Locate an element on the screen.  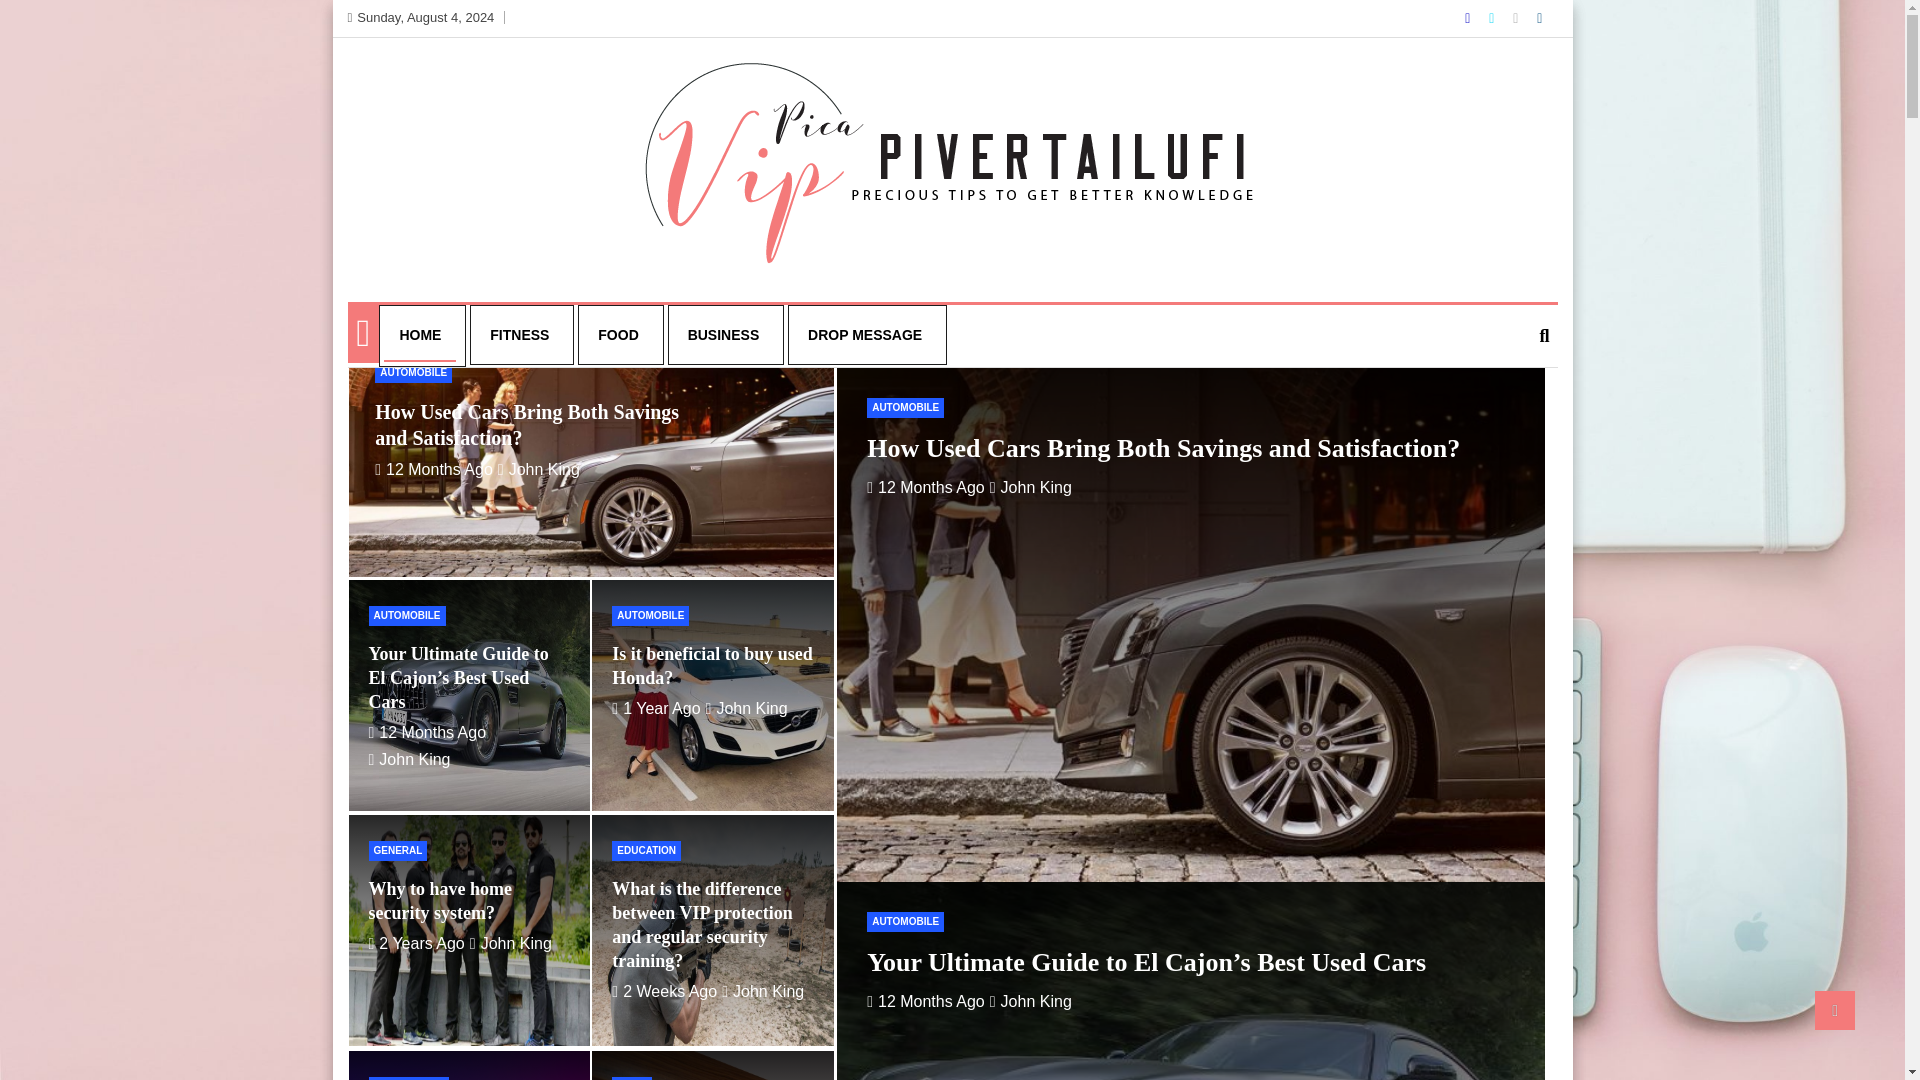
AUTOMOBILE is located at coordinates (406, 616).